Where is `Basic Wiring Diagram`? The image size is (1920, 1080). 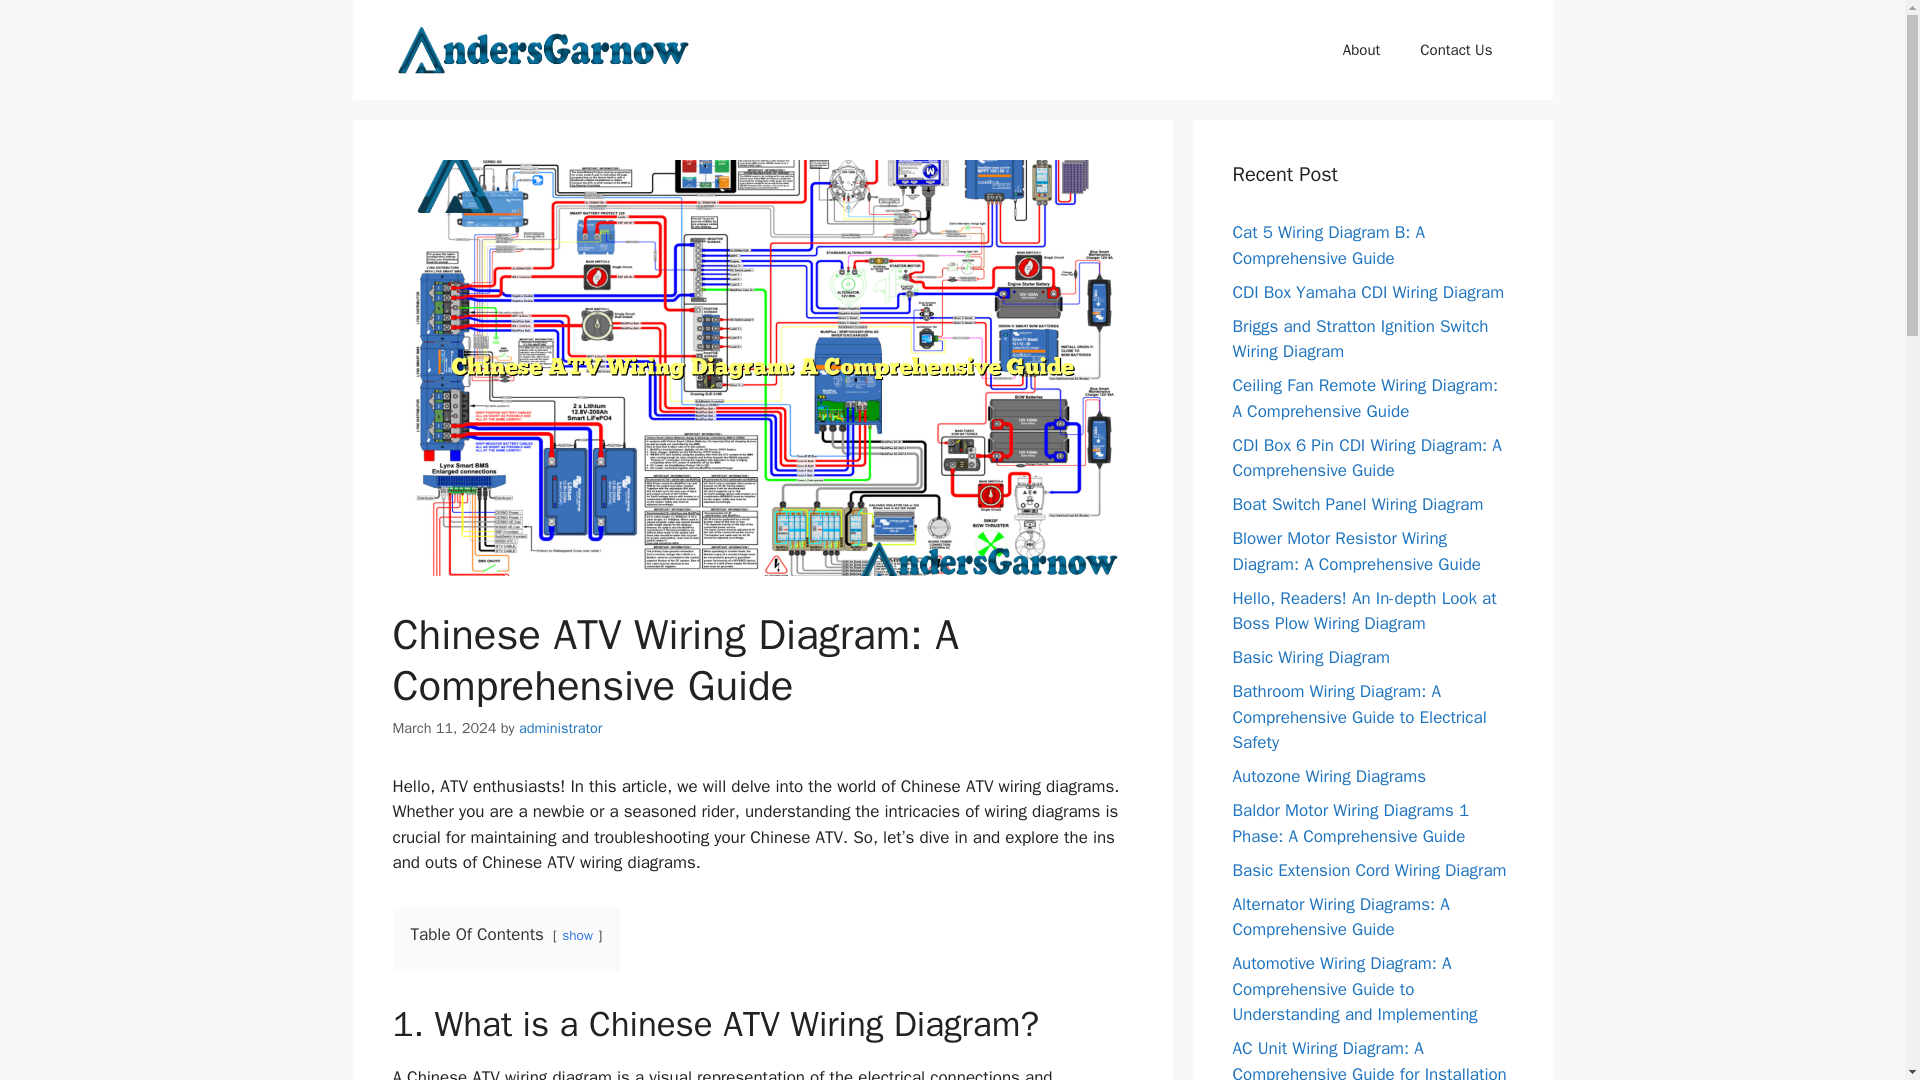 Basic Wiring Diagram is located at coordinates (1311, 657).